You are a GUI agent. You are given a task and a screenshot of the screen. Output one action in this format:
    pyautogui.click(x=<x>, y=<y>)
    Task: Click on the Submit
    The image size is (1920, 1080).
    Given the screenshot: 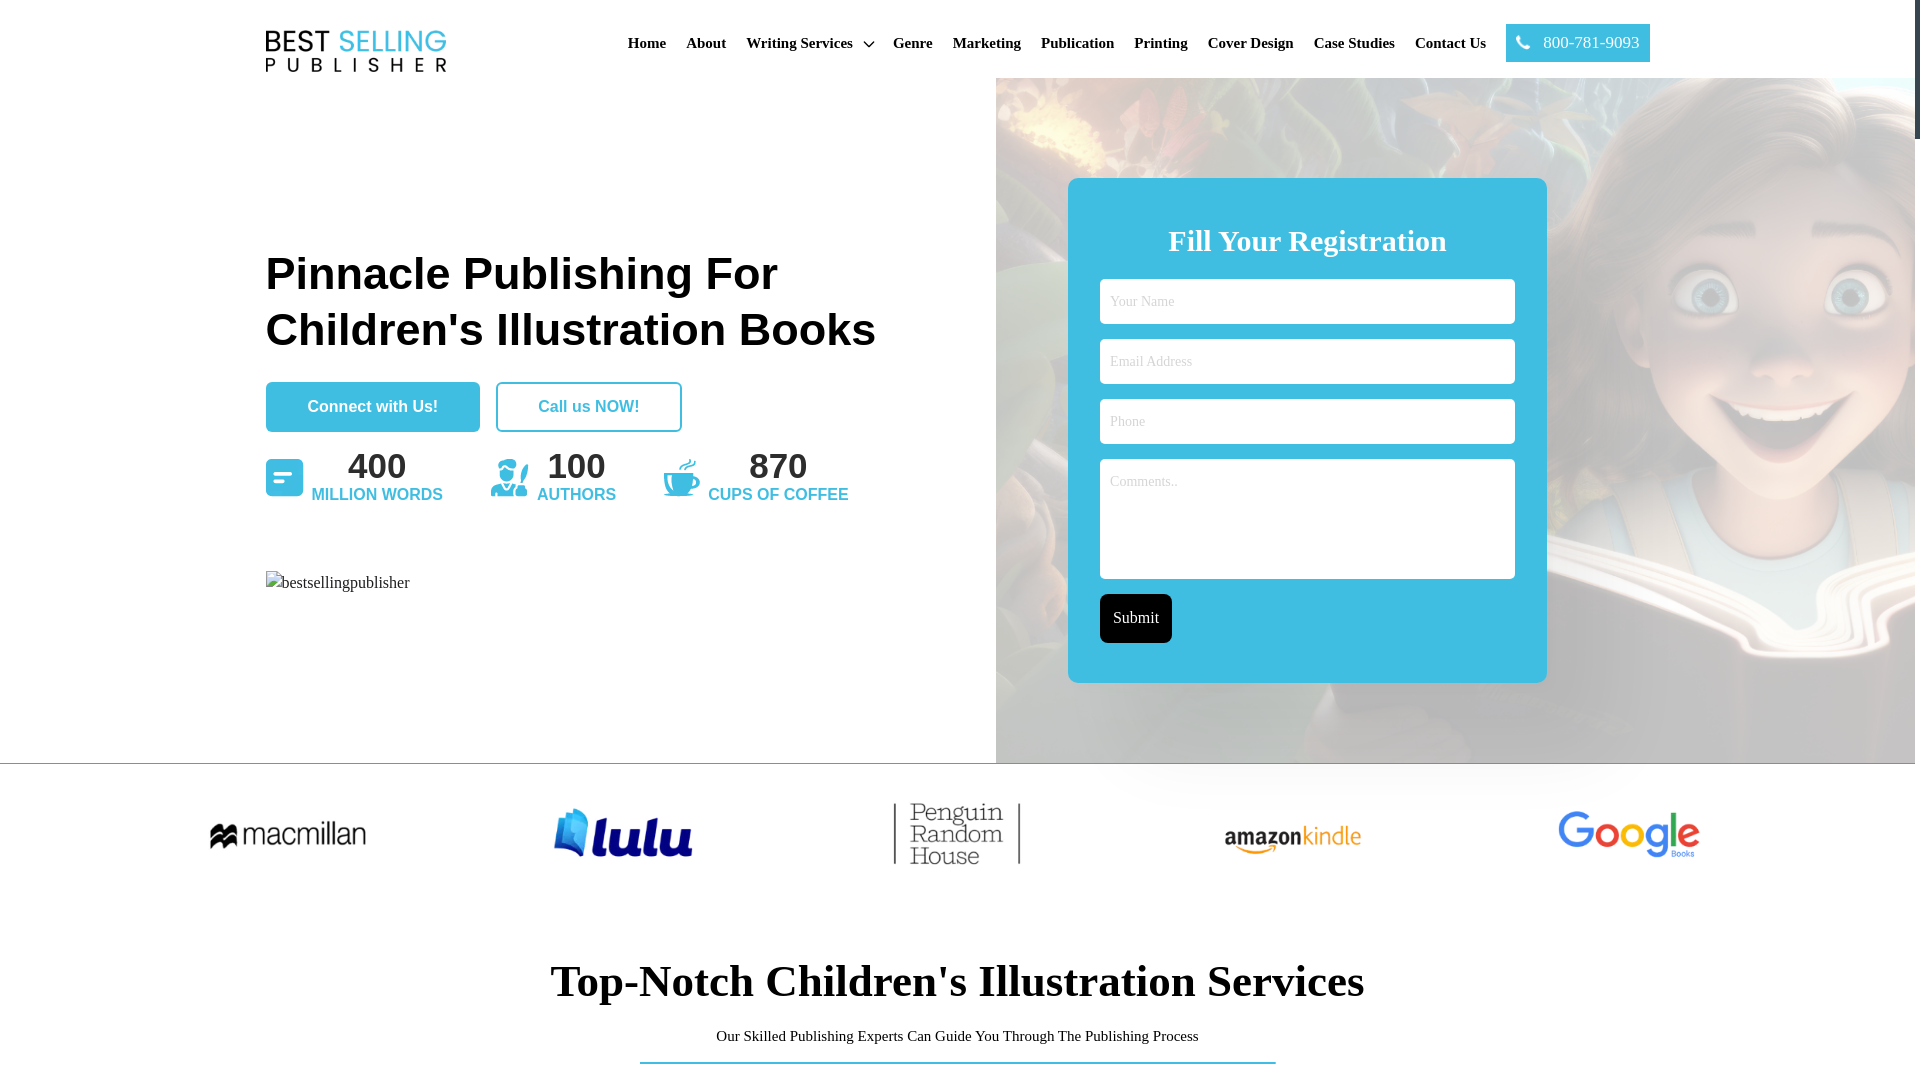 What is the action you would take?
    pyautogui.click(x=1136, y=618)
    